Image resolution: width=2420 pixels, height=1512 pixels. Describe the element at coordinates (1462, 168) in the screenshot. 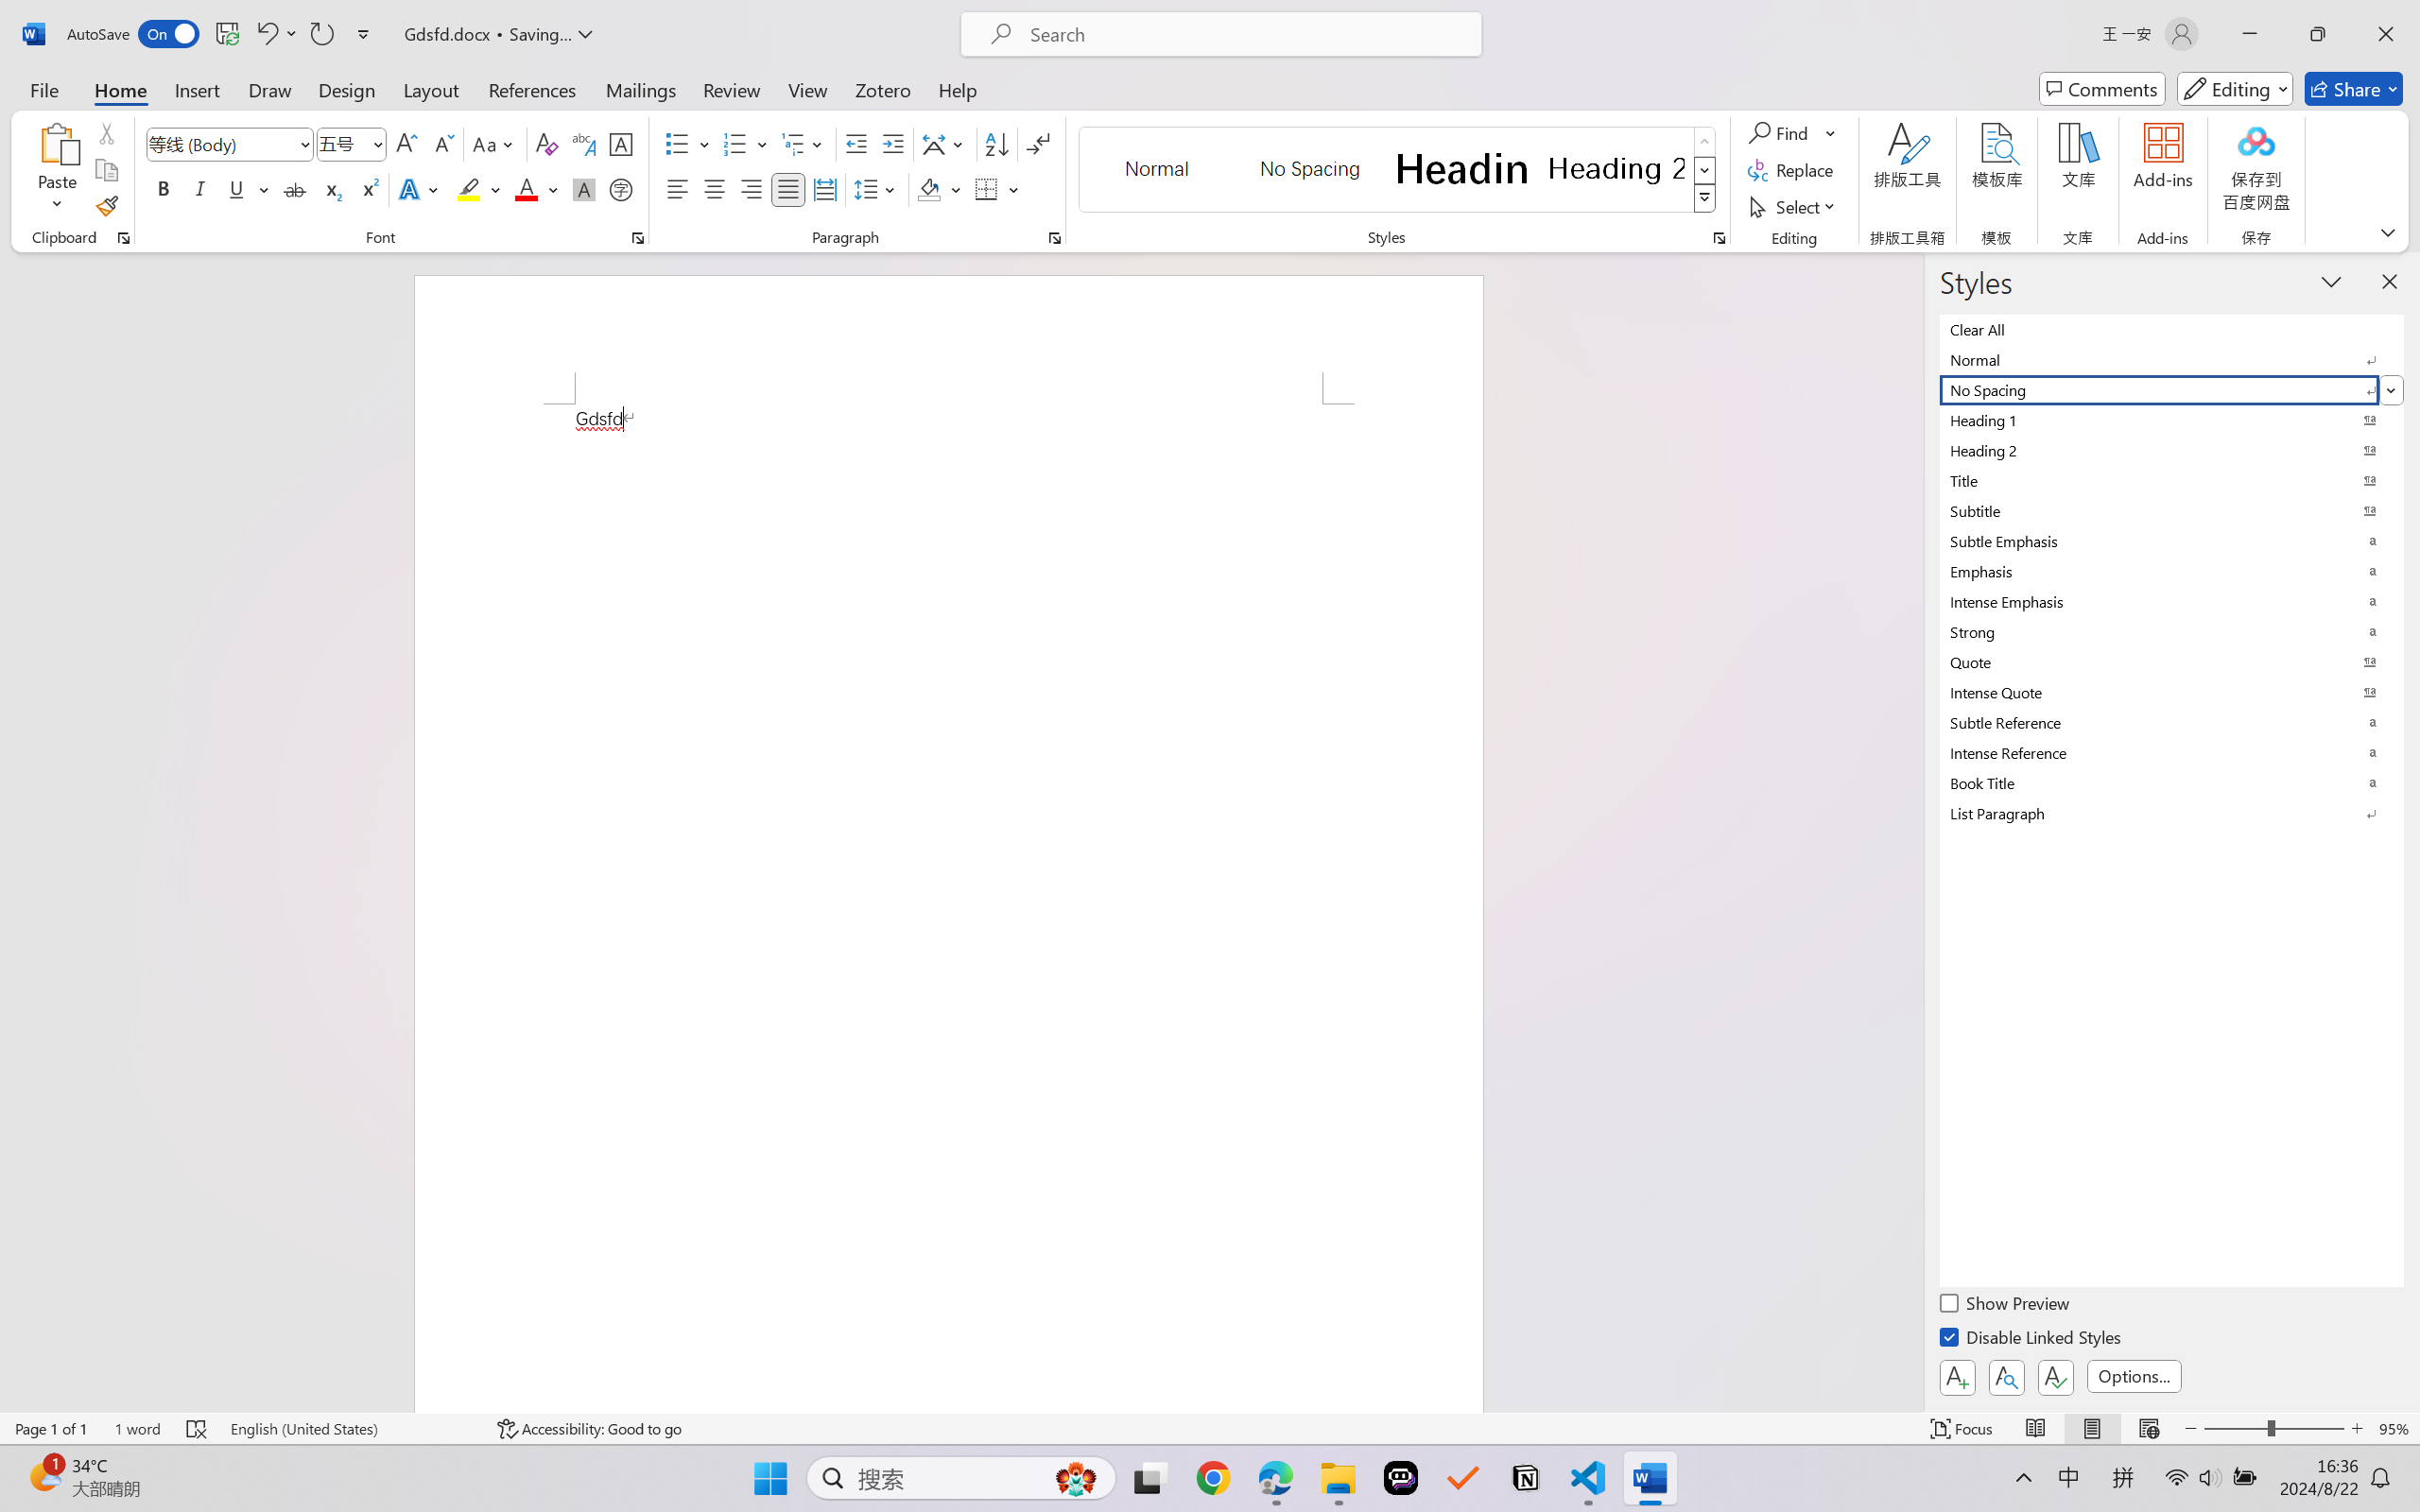

I see `Heading 1` at that location.